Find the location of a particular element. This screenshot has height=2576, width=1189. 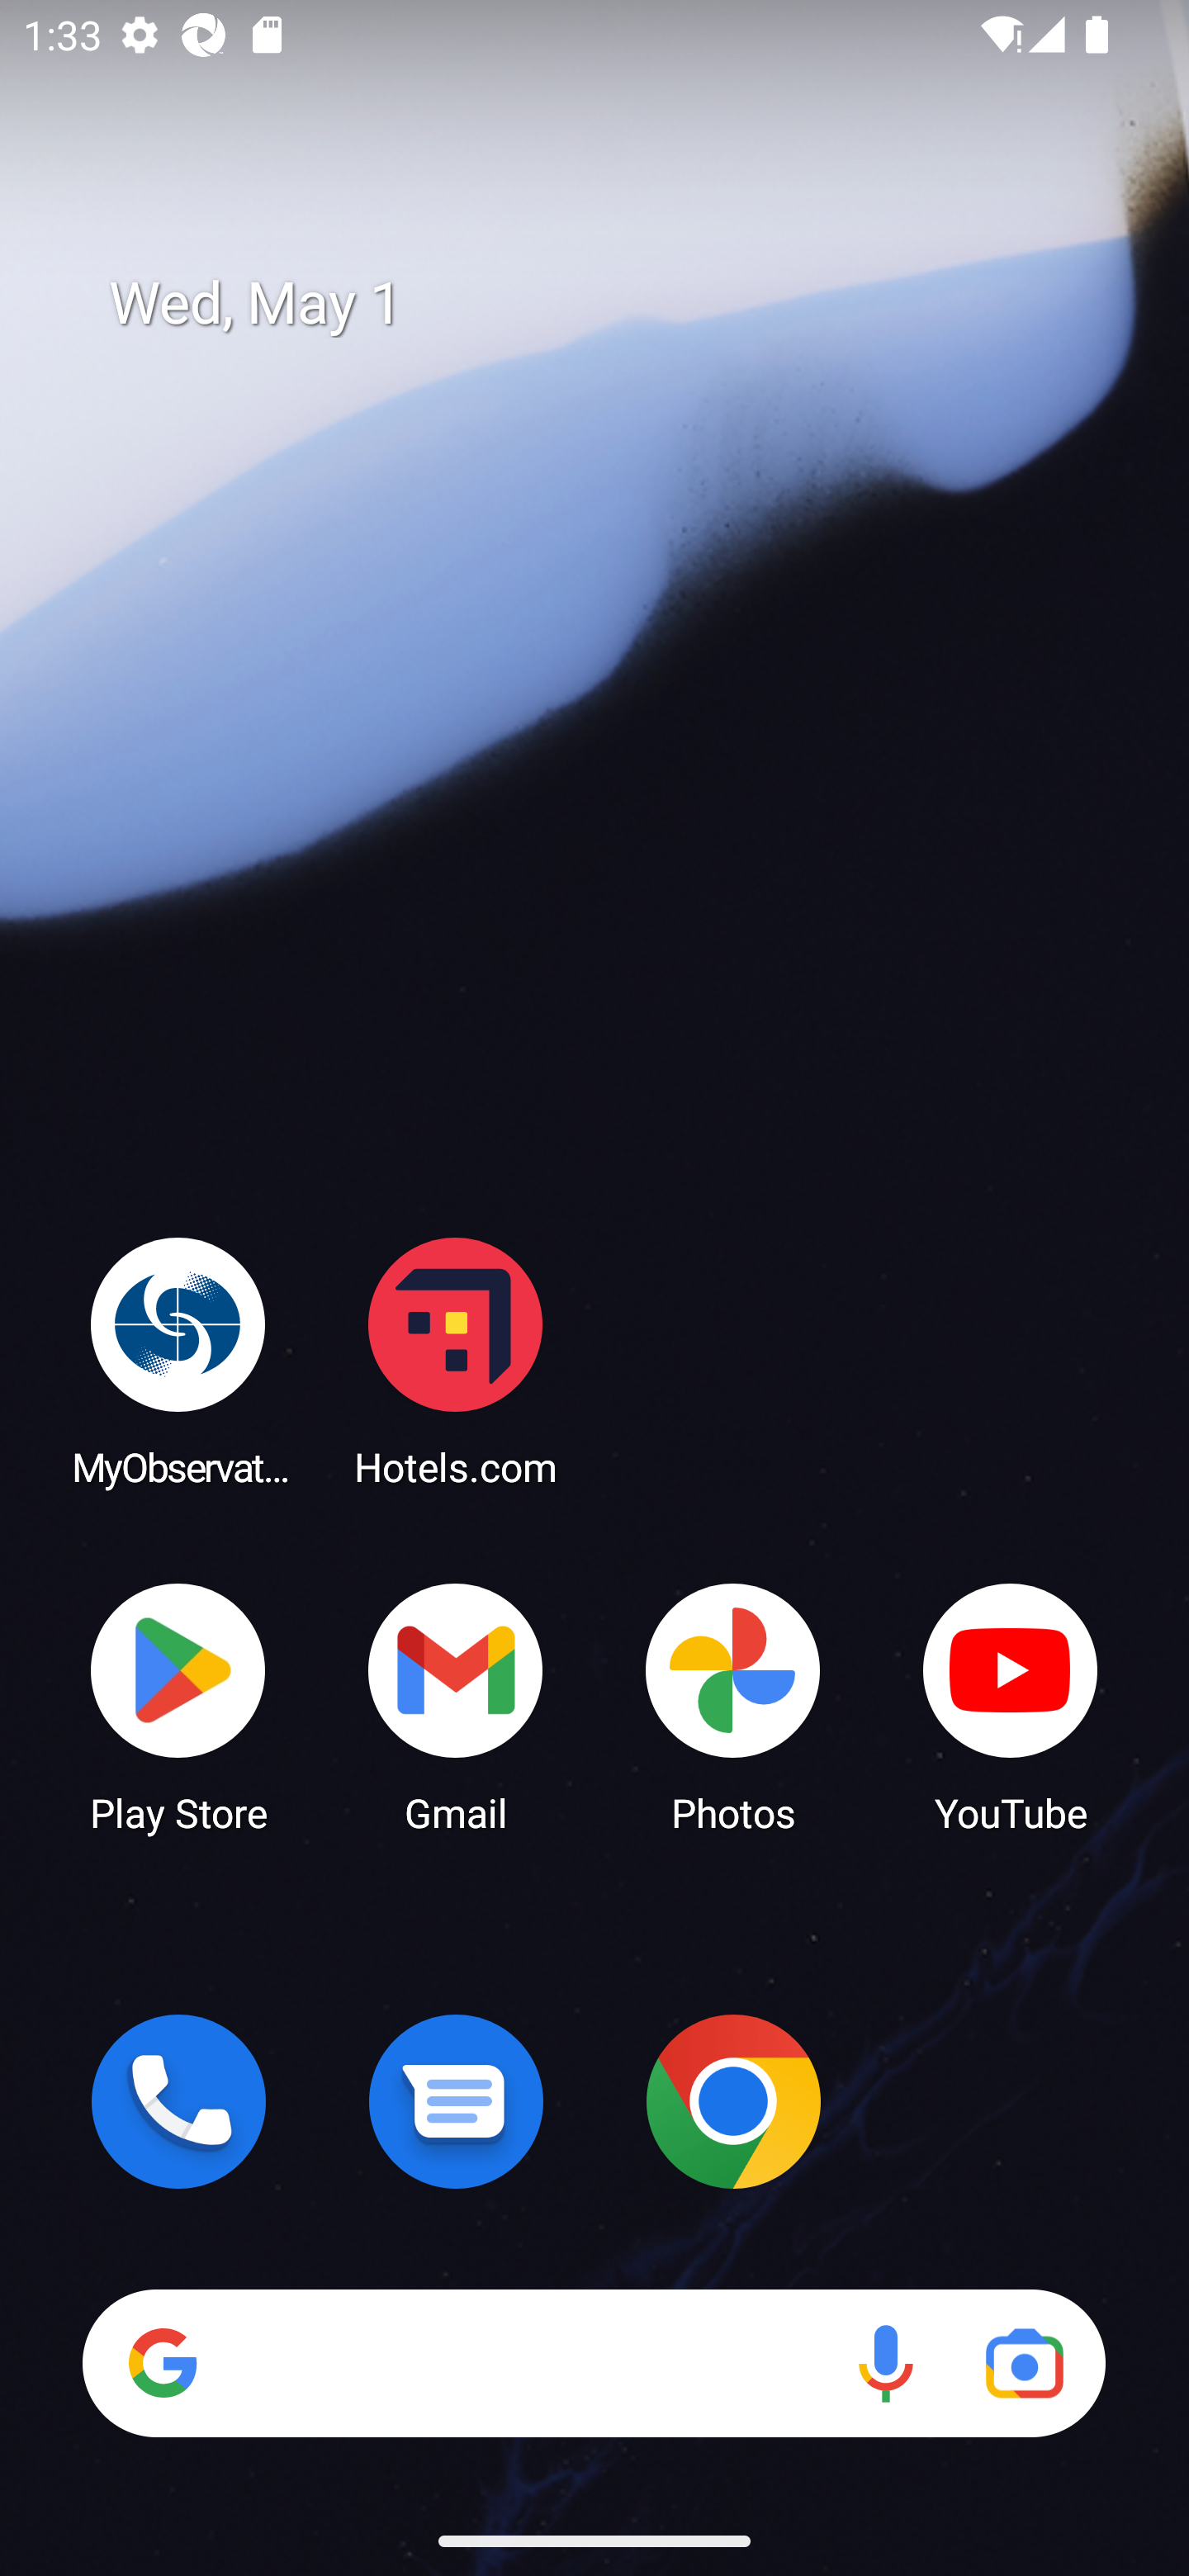

Search Voice search Google Lens is located at coordinates (594, 2363).